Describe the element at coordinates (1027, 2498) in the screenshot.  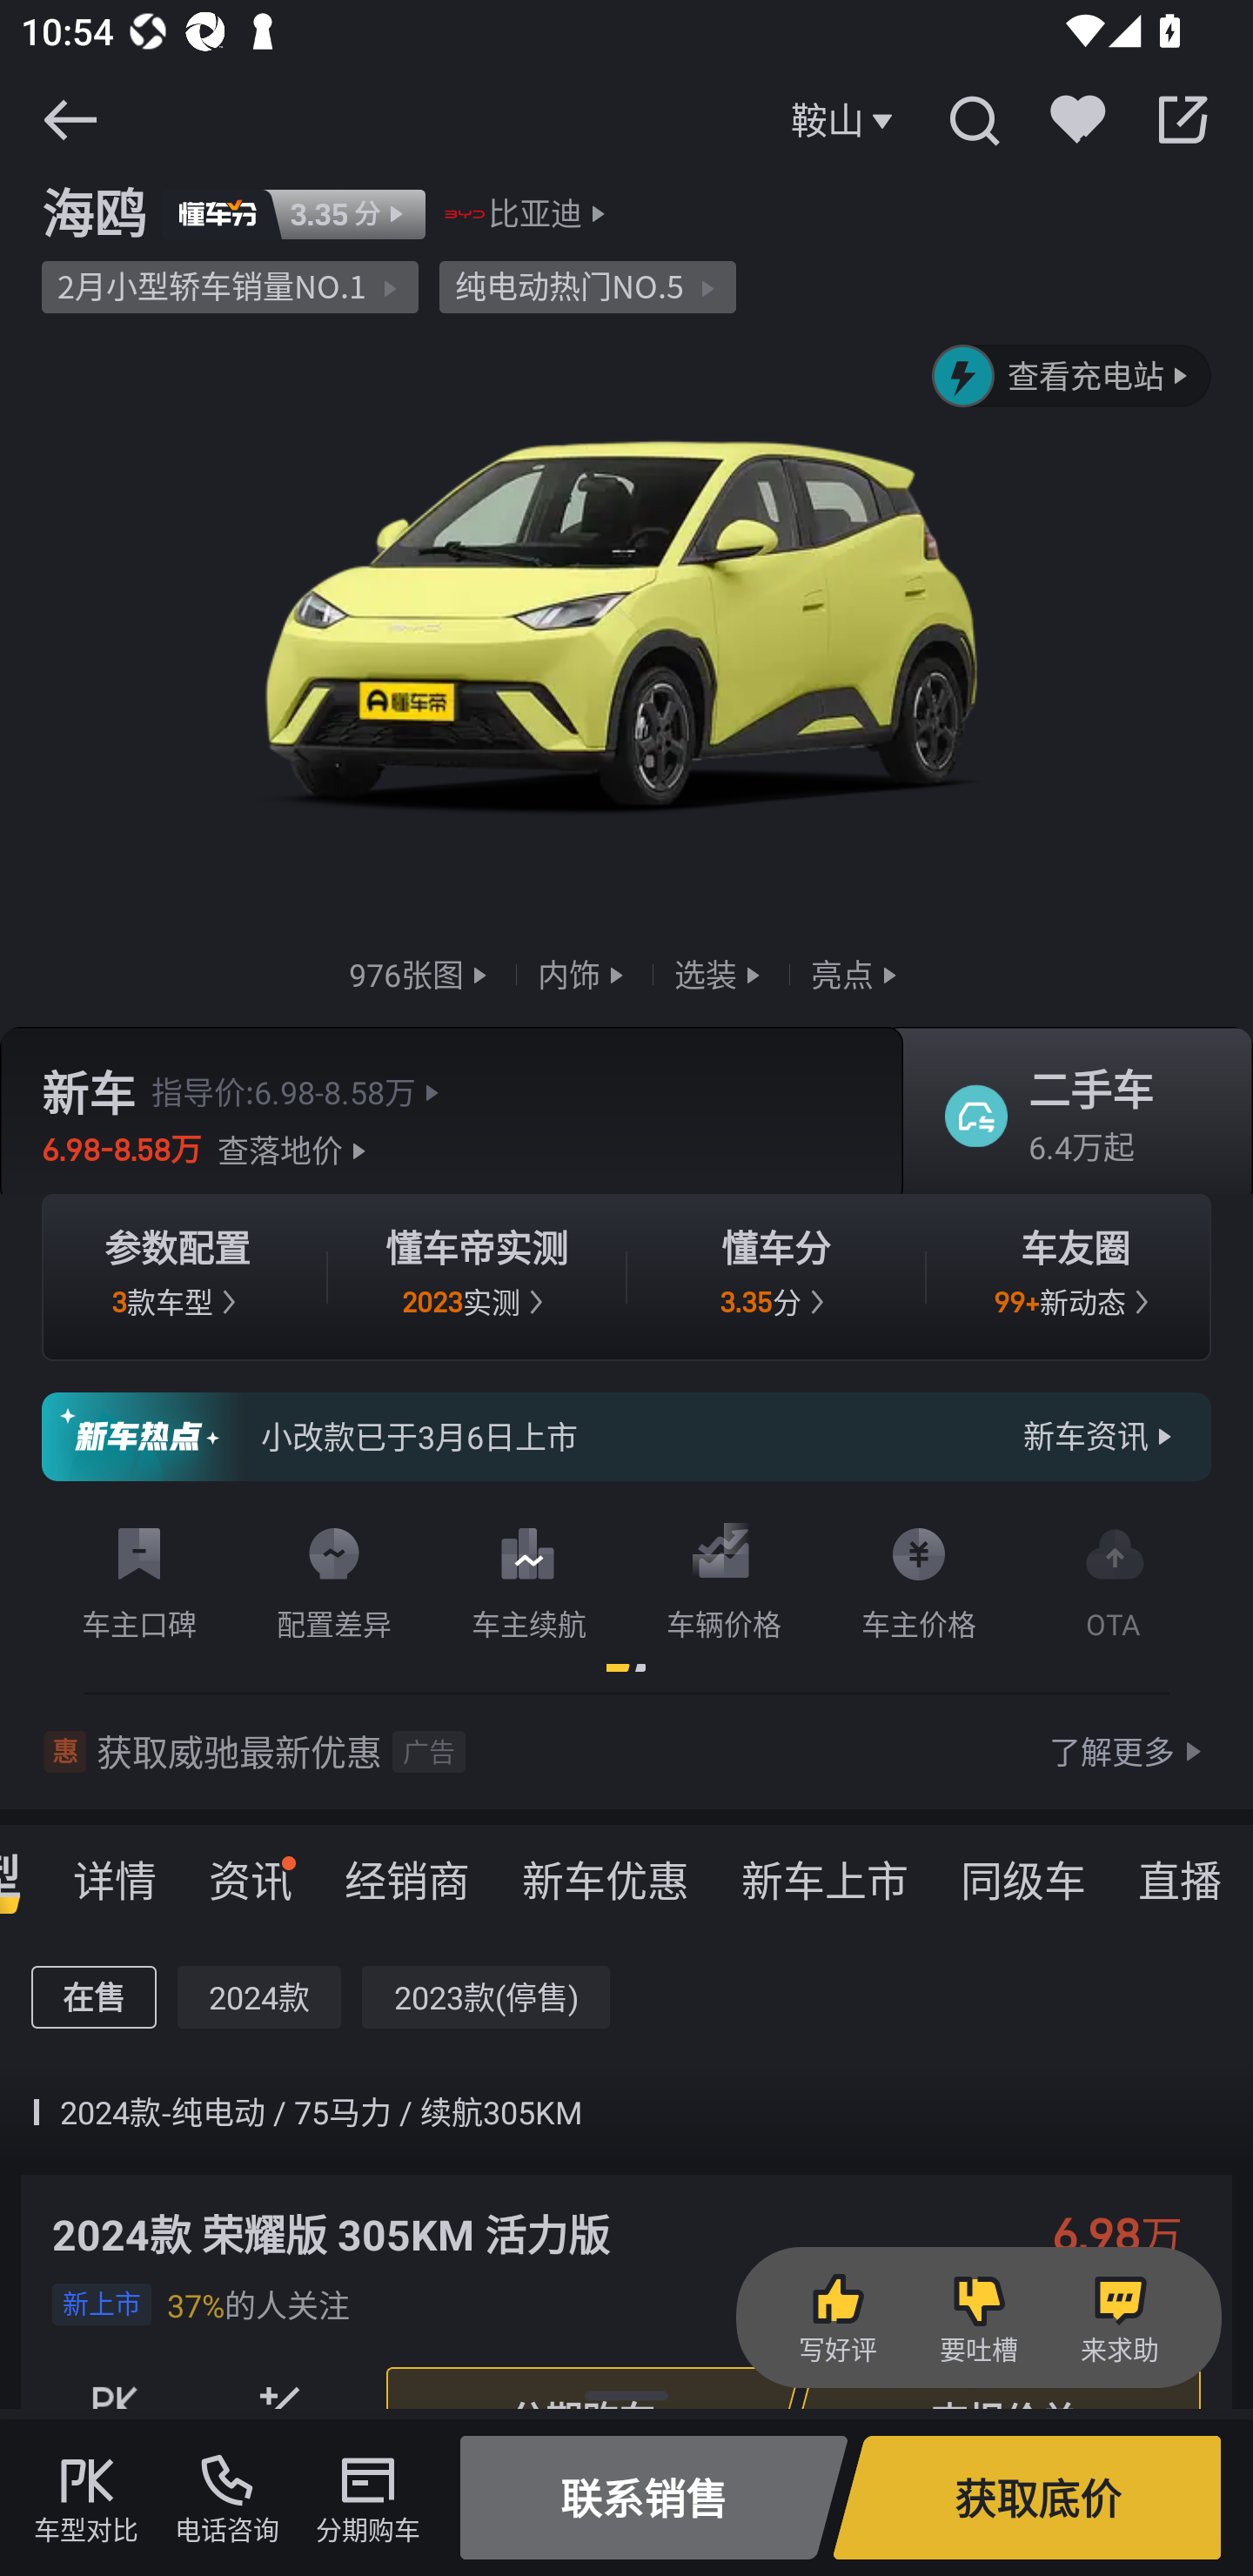
I see `获取底价` at that location.